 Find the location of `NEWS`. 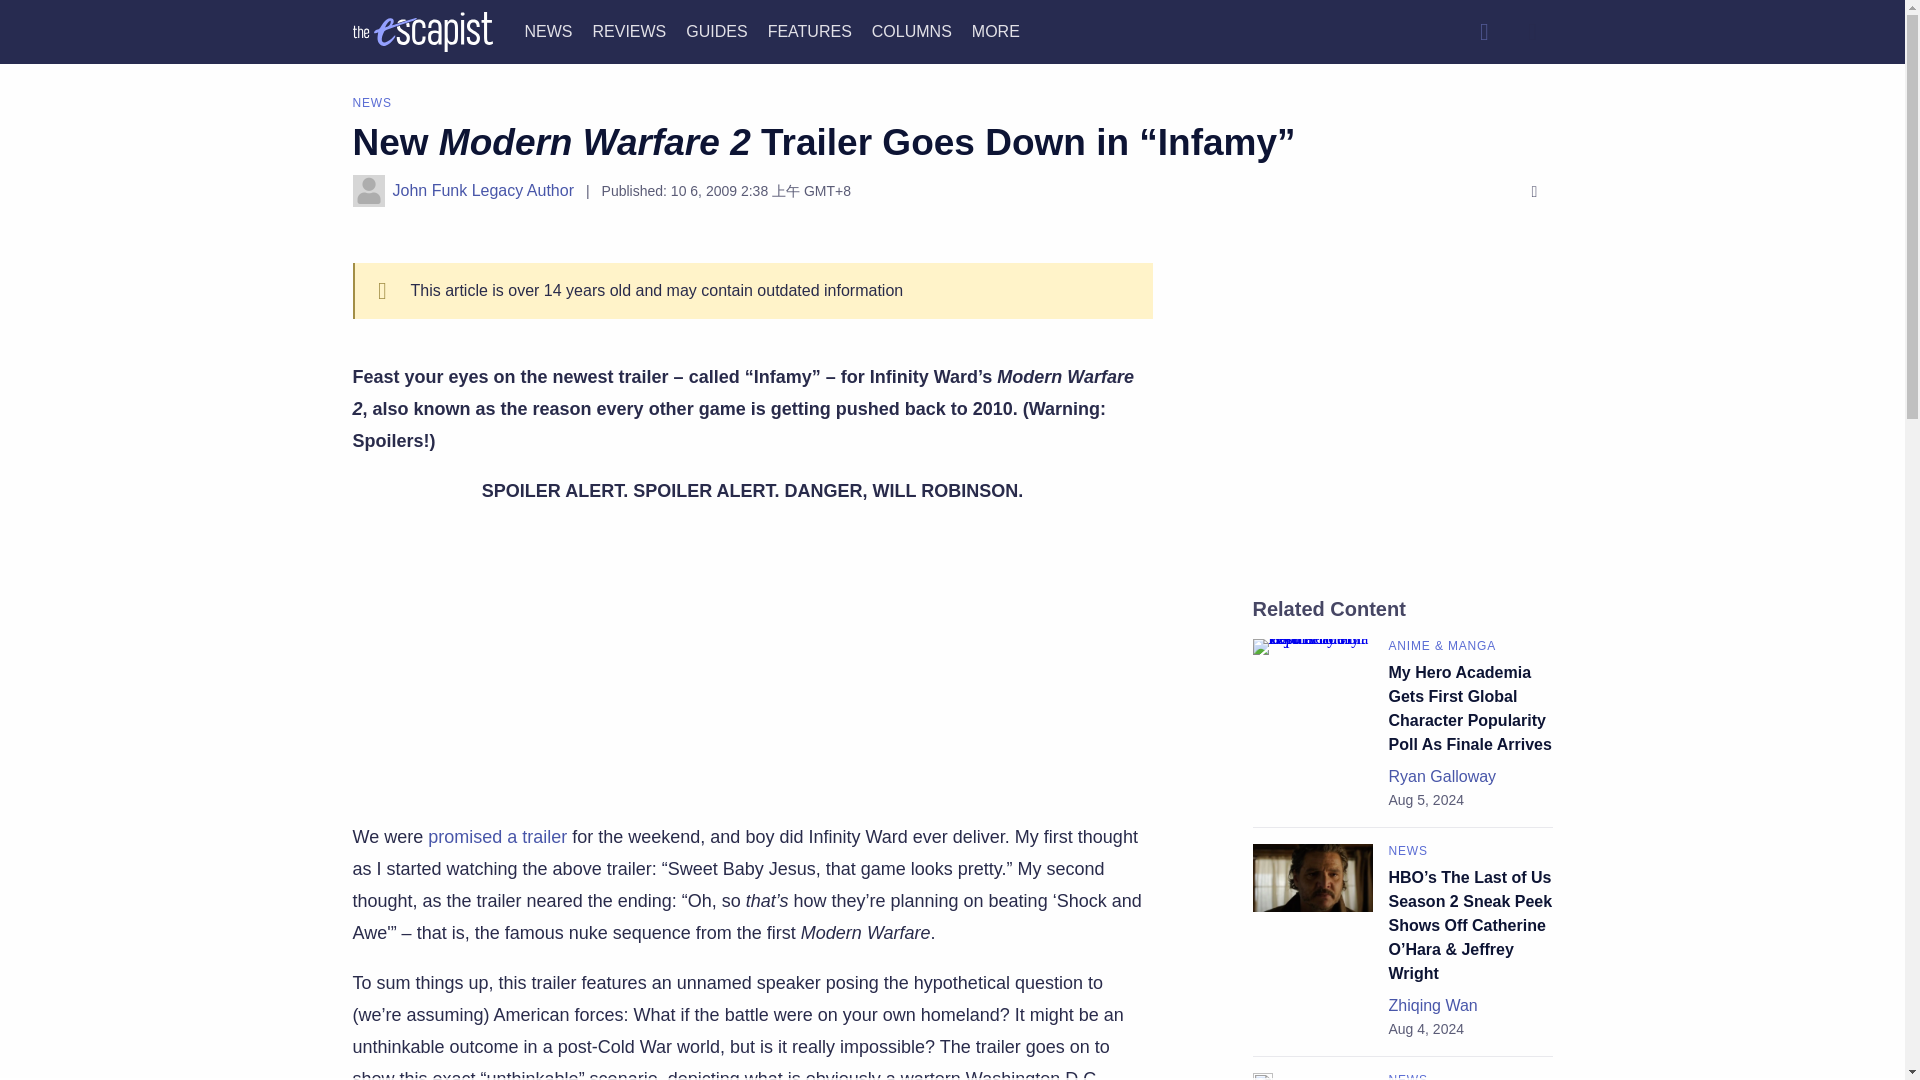

NEWS is located at coordinates (548, 30).